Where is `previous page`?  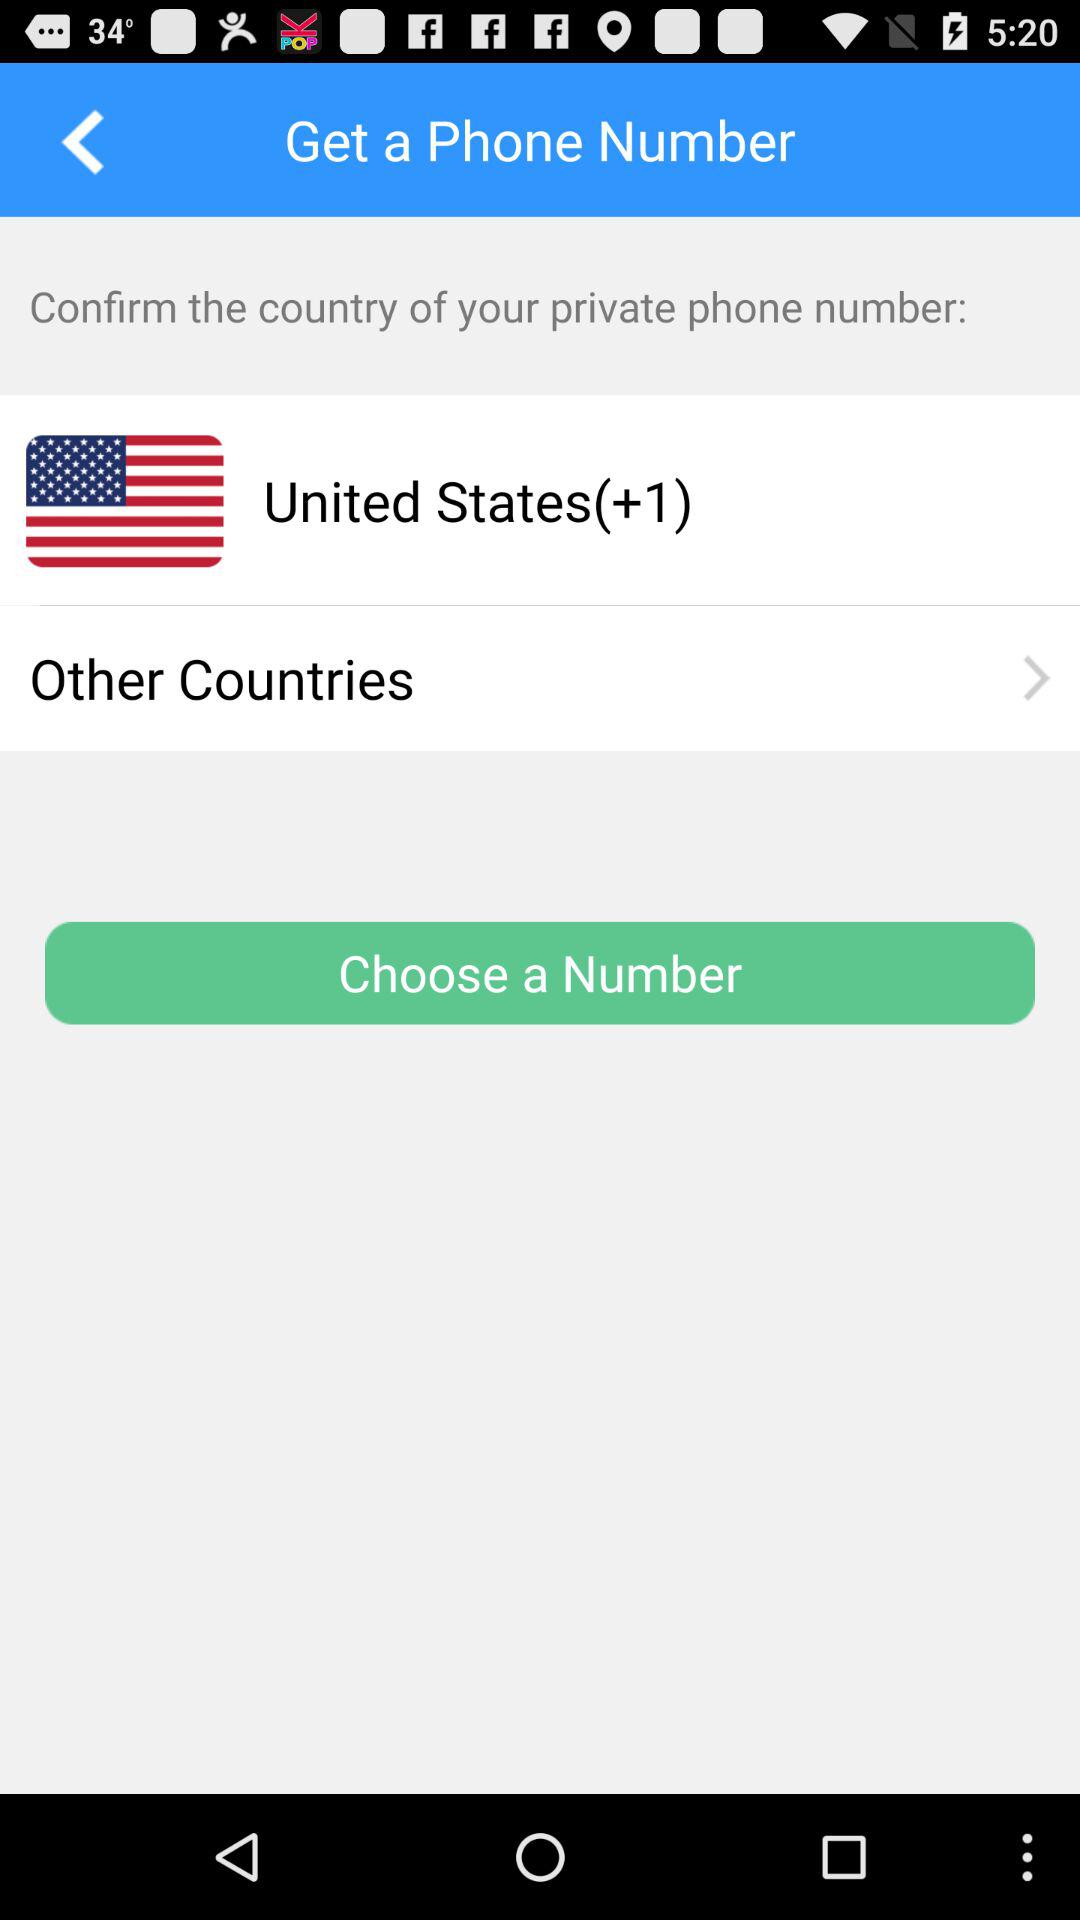
previous page is located at coordinates (76, 139).